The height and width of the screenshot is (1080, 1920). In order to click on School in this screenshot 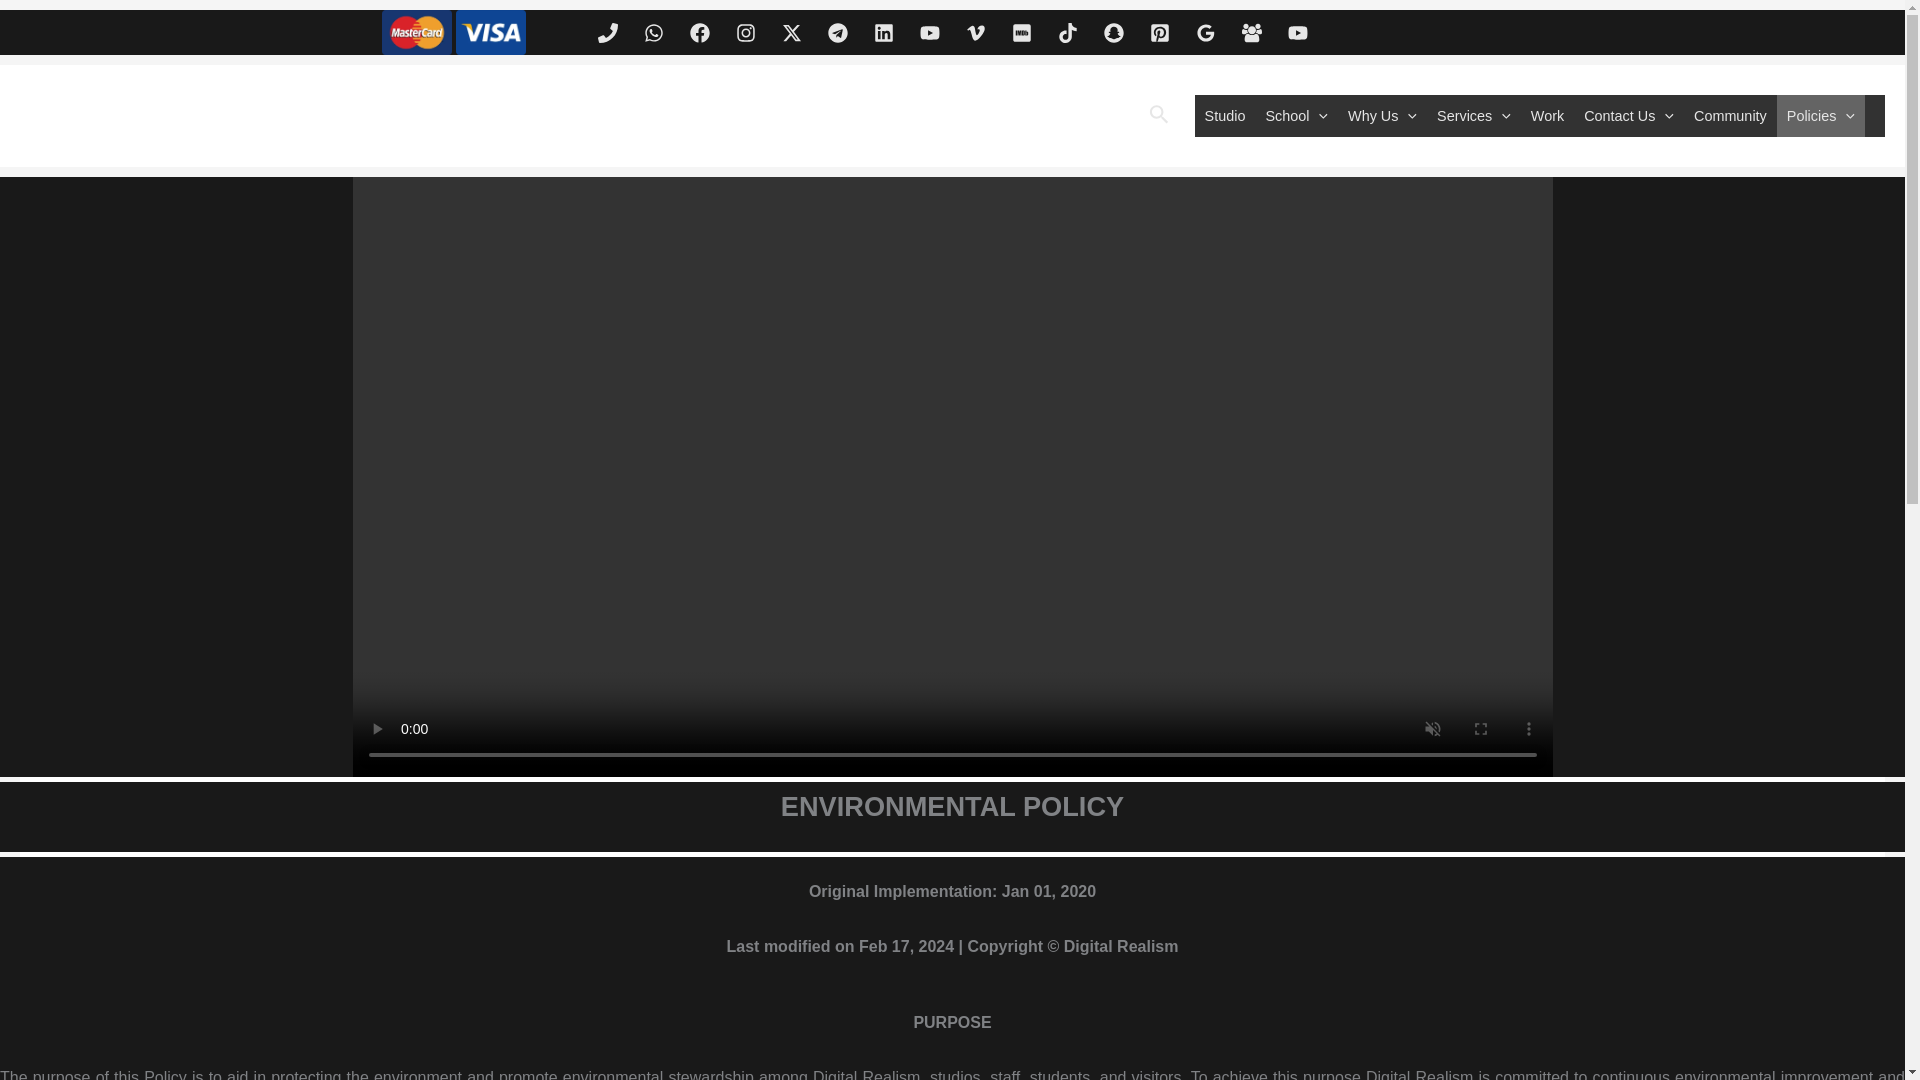, I will do `click(1296, 116)`.